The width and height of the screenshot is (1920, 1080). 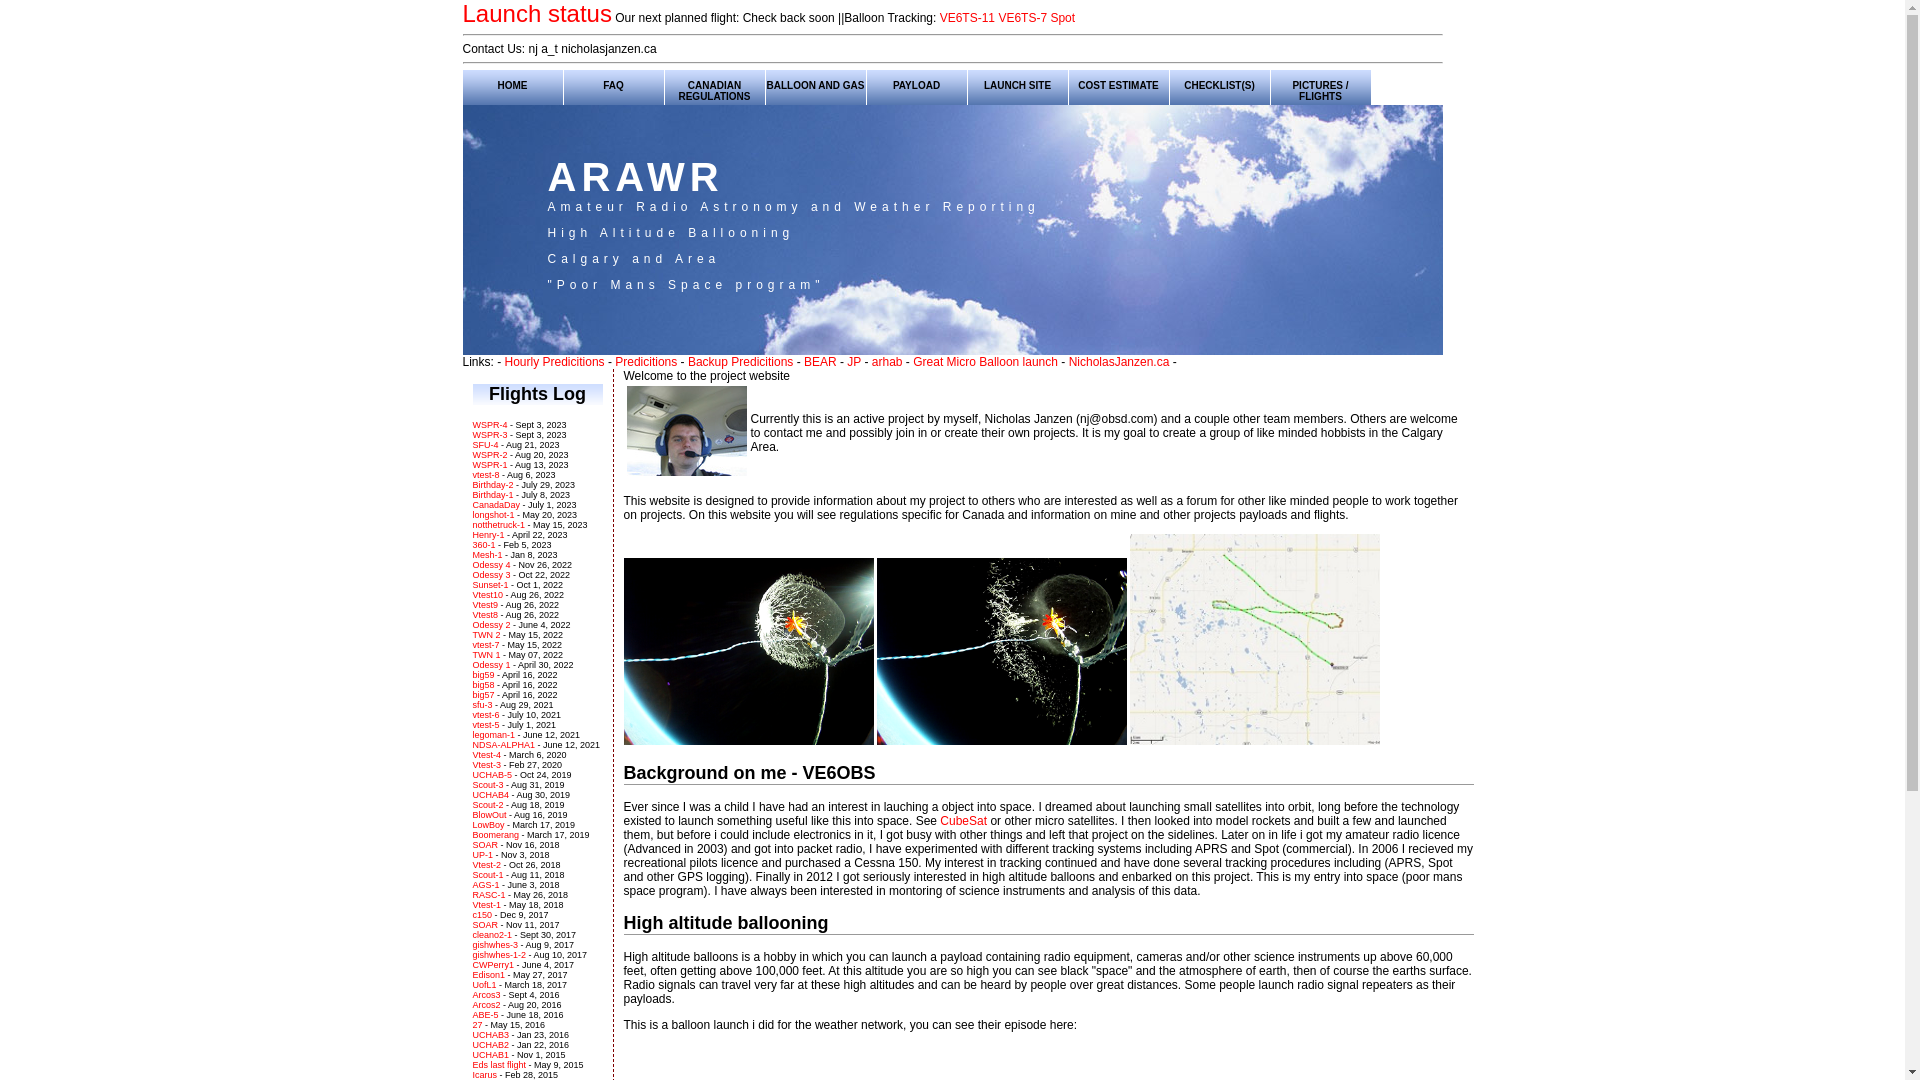 What do you see at coordinates (967, 18) in the screenshot?
I see `VE6TS-11` at bounding box center [967, 18].